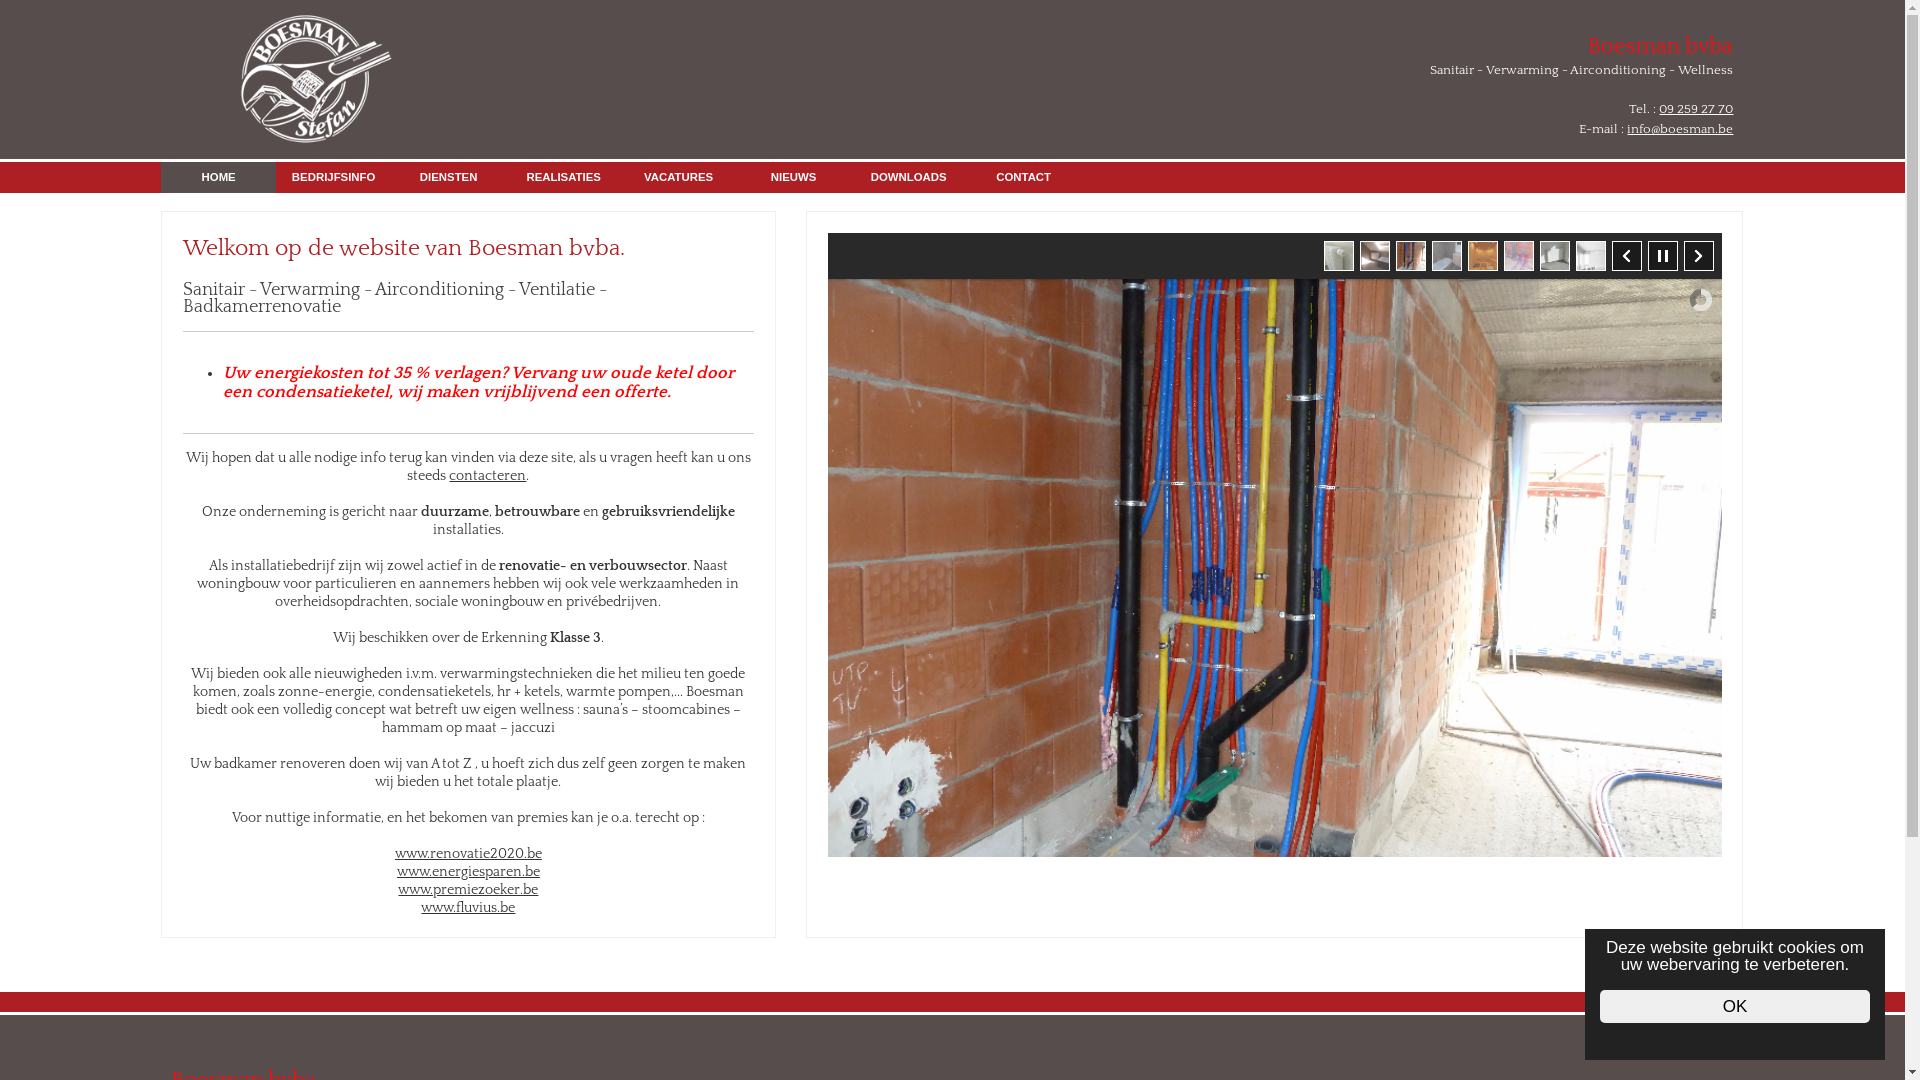 The width and height of the screenshot is (1920, 1080). Describe the element at coordinates (1696, 109) in the screenshot. I see `09 259 27 70` at that location.